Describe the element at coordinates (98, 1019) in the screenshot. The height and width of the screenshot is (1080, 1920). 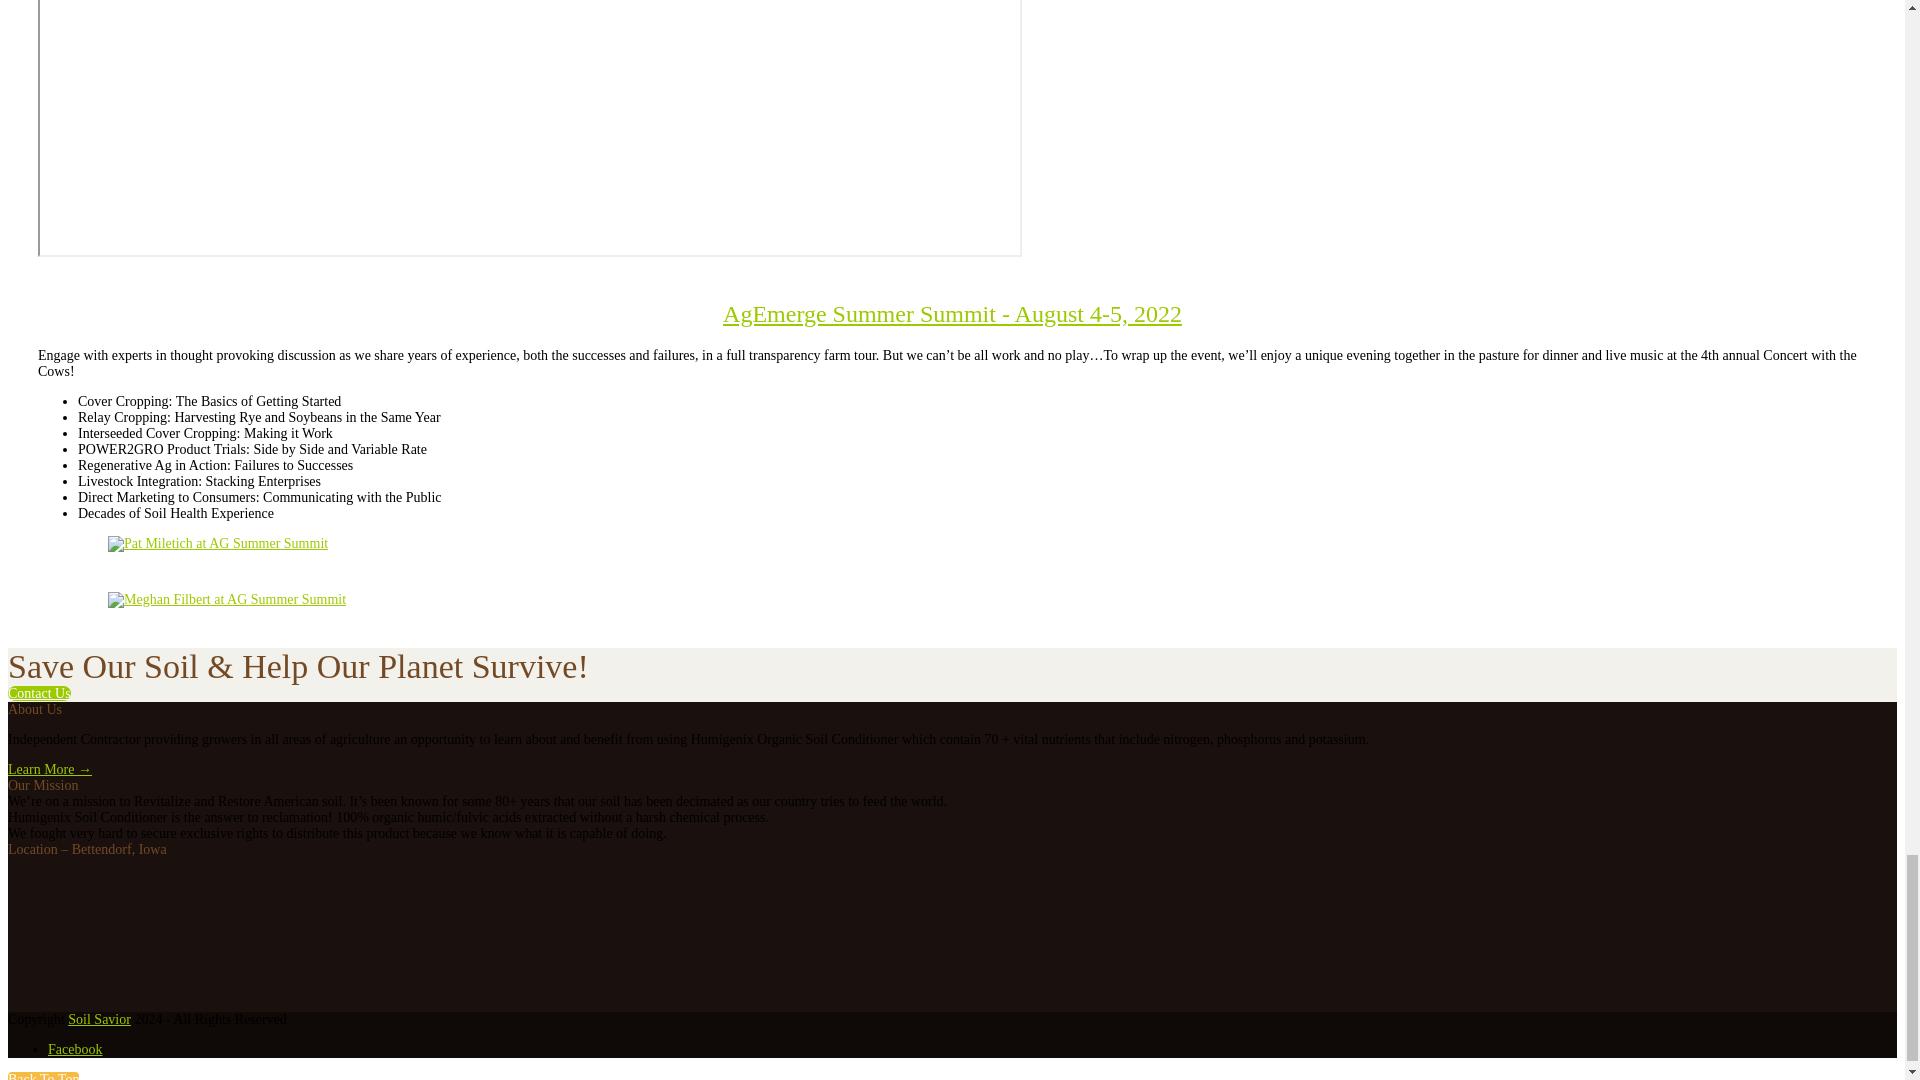
I see `Soil Savior` at that location.